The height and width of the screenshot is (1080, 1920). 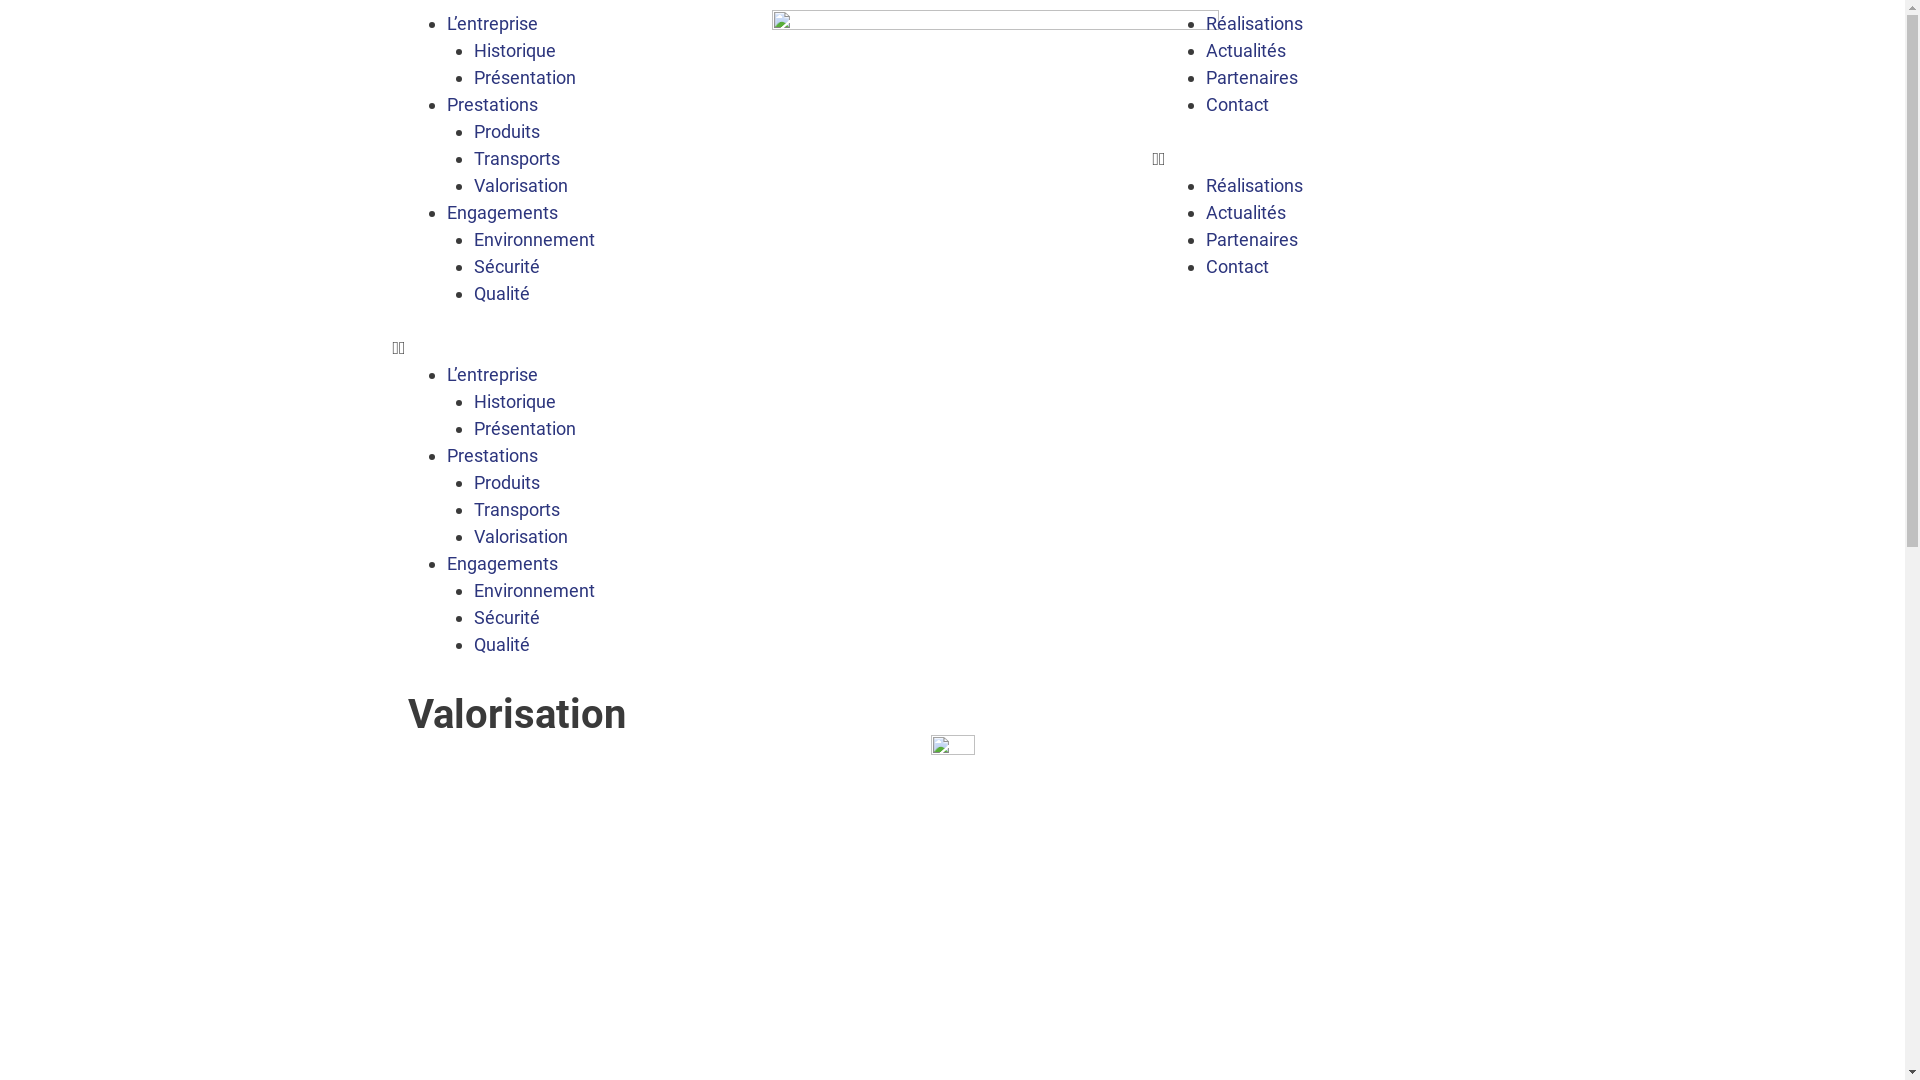 What do you see at coordinates (517, 510) in the screenshot?
I see `Transports` at bounding box center [517, 510].